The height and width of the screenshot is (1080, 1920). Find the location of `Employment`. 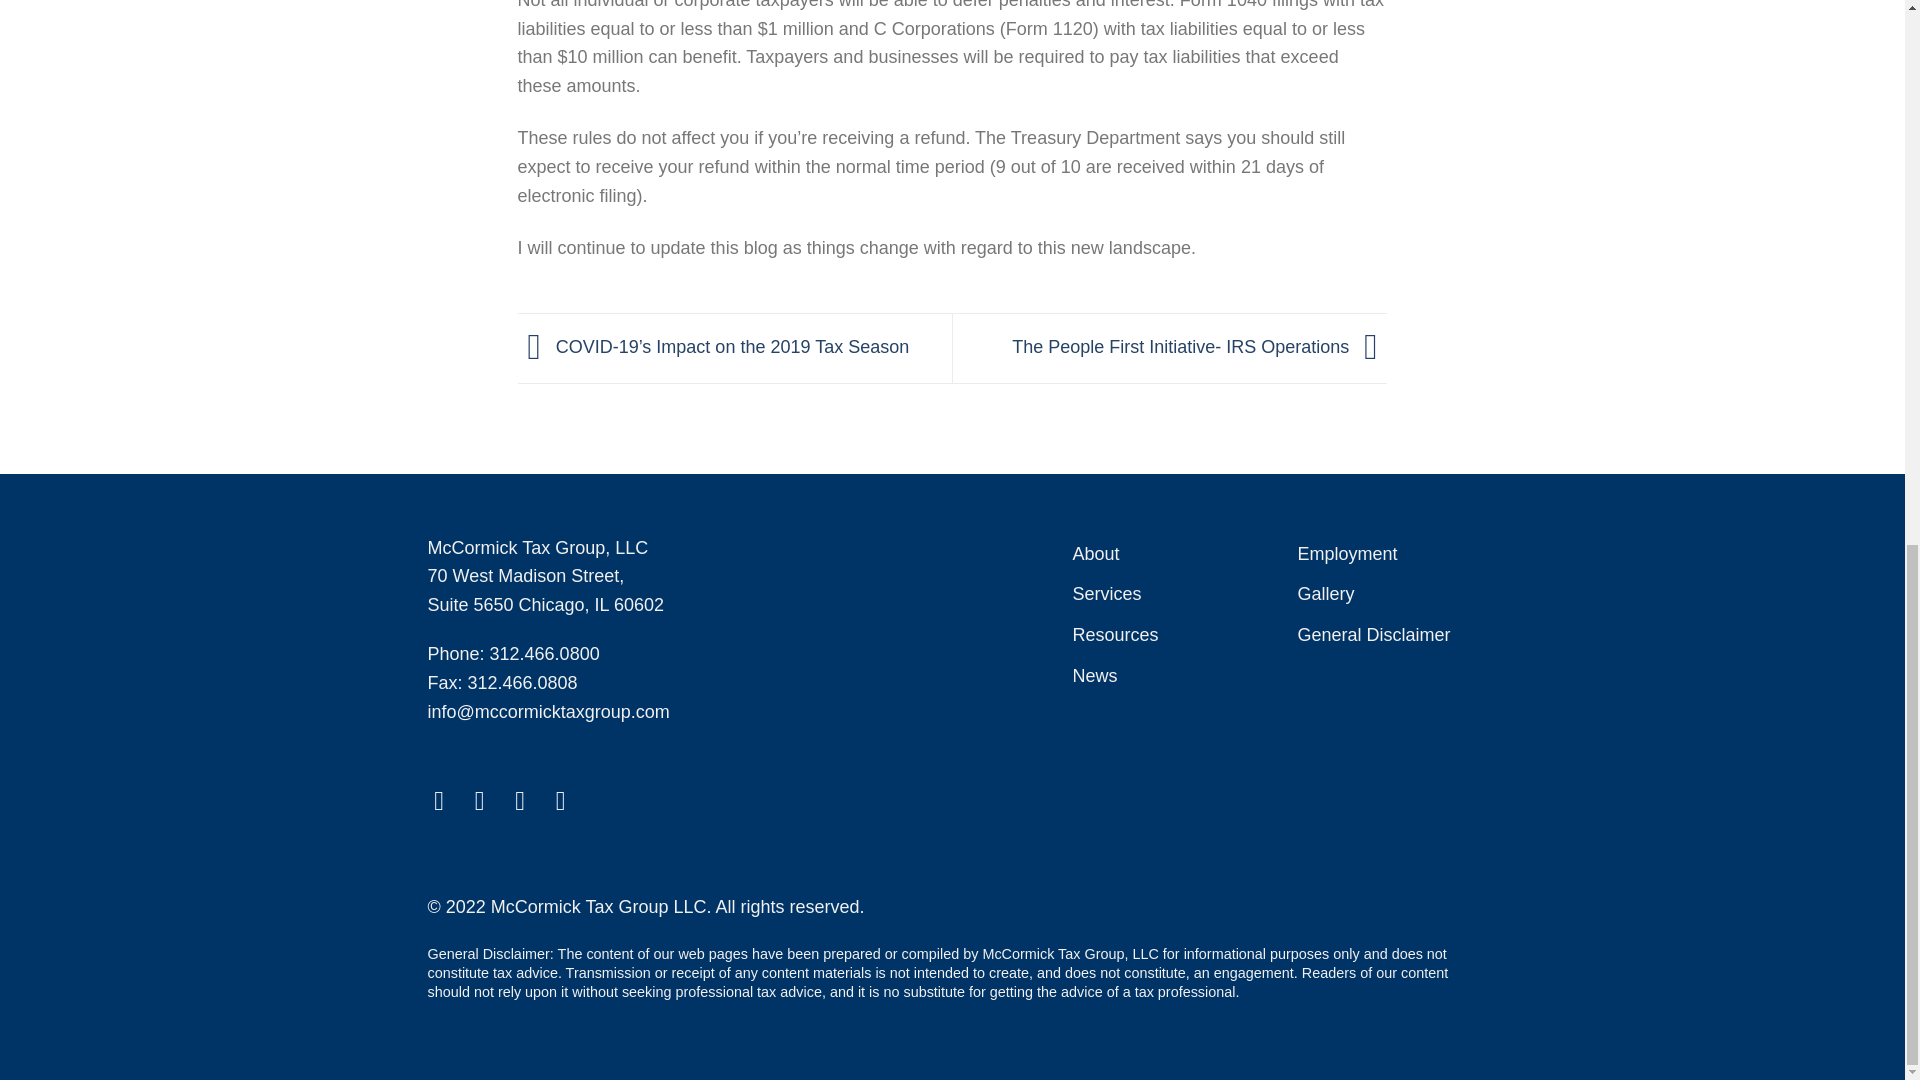

Employment is located at coordinates (1347, 554).